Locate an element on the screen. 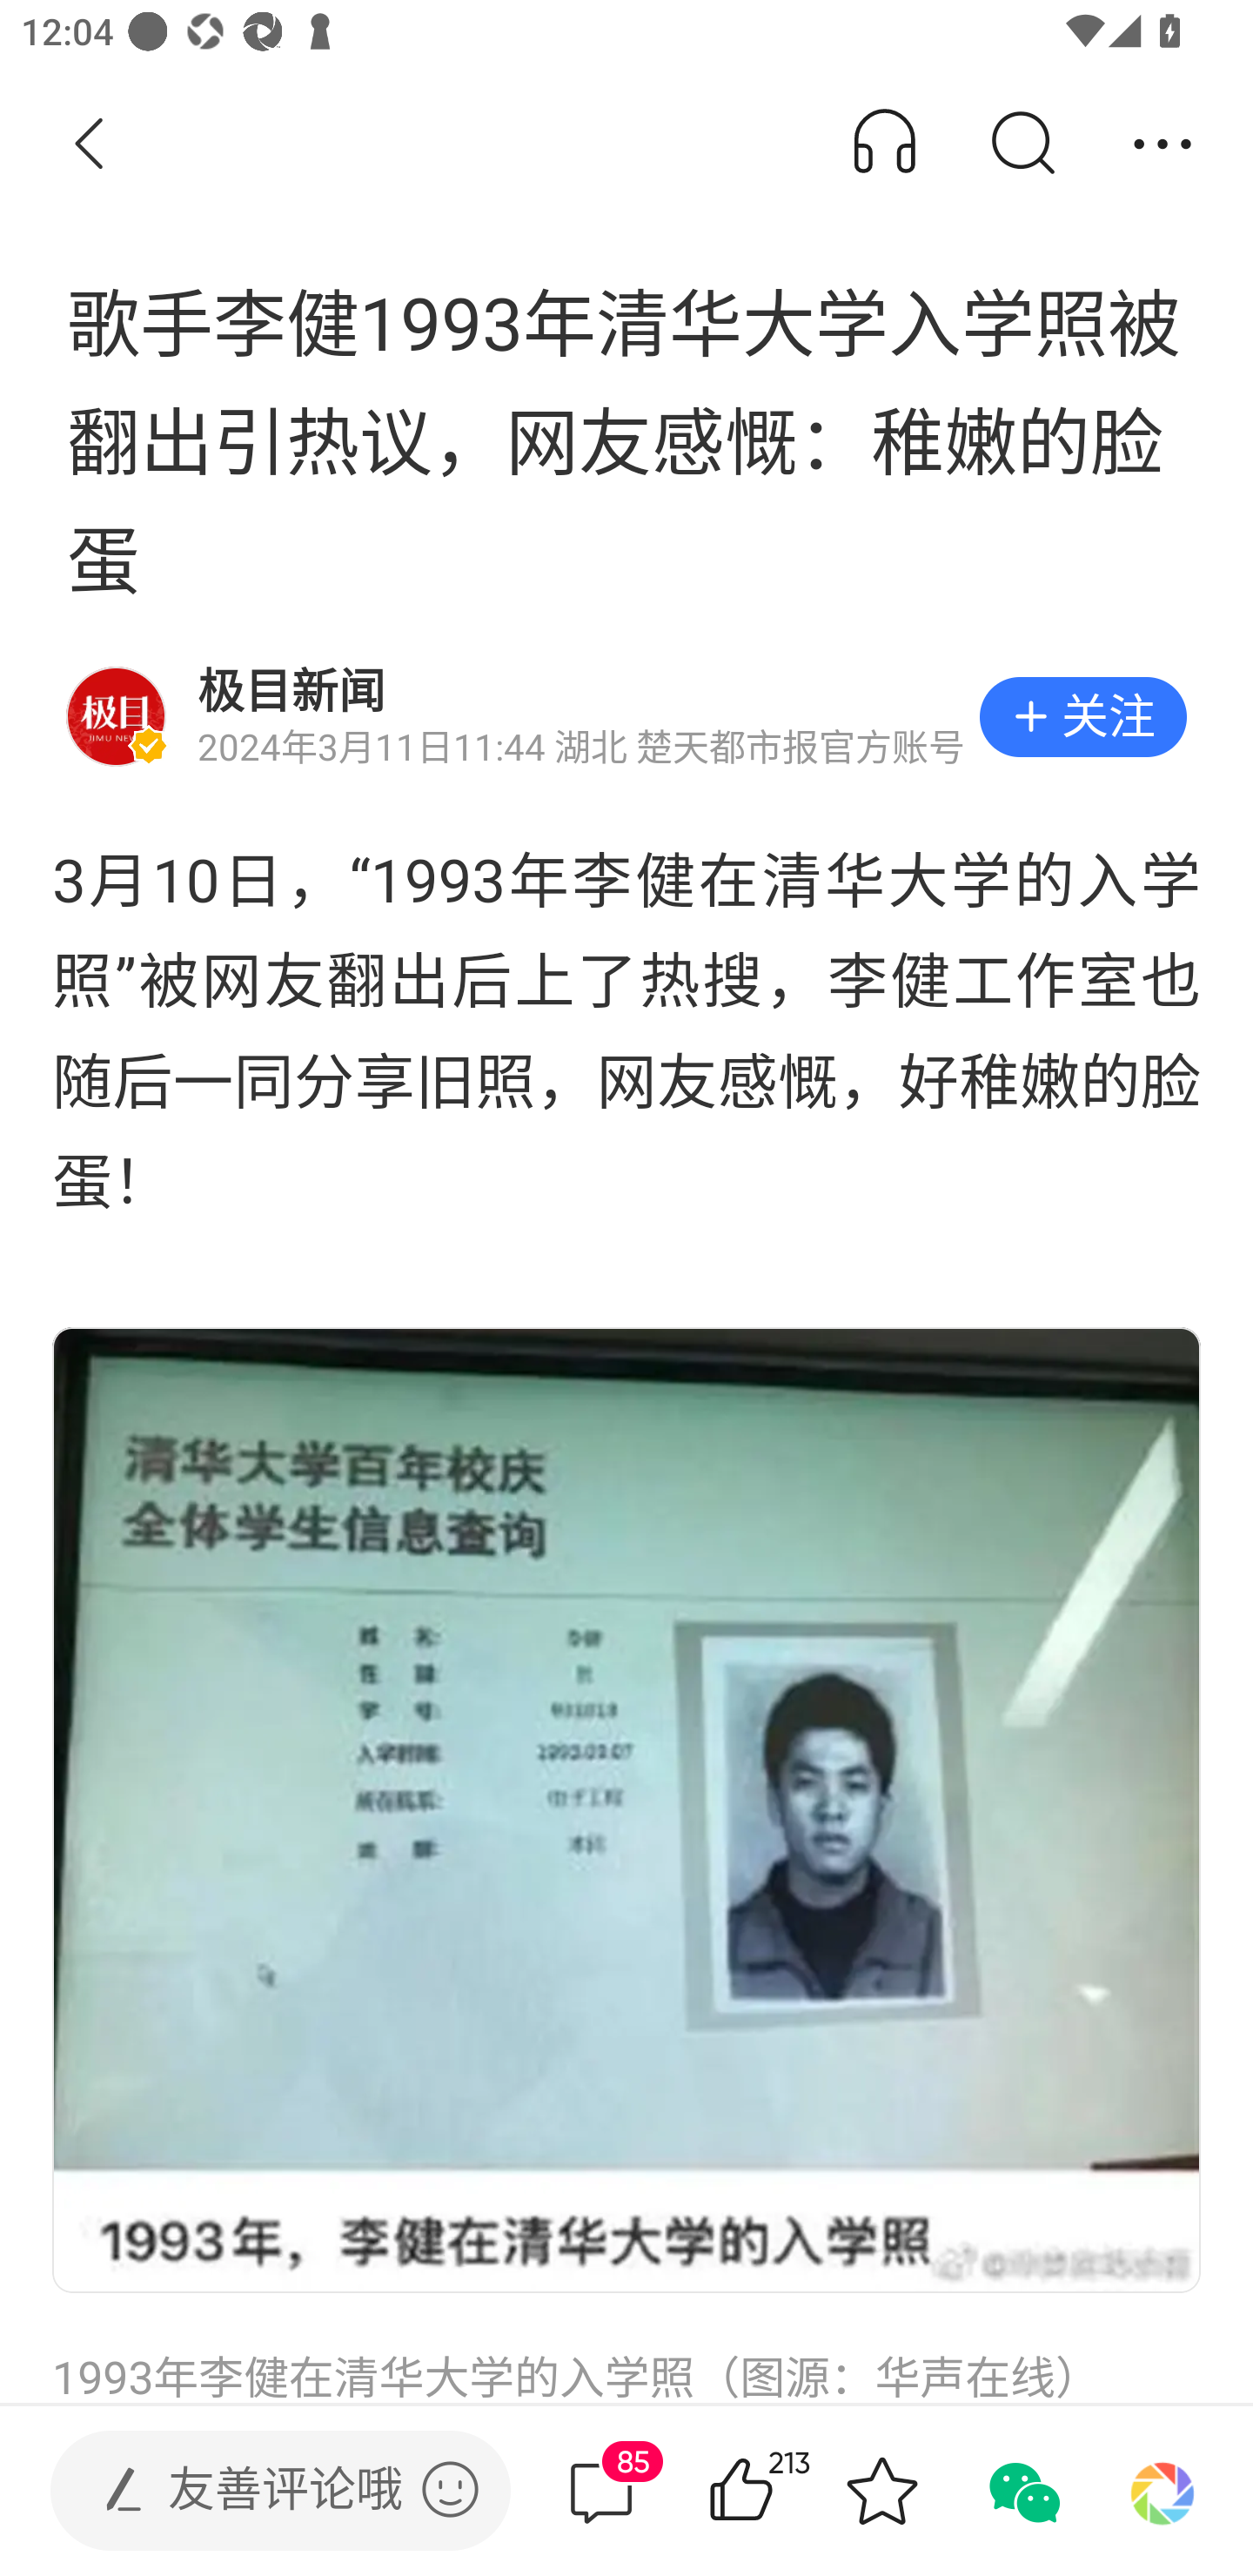  分享到微信  is located at coordinates (1022, 2491).